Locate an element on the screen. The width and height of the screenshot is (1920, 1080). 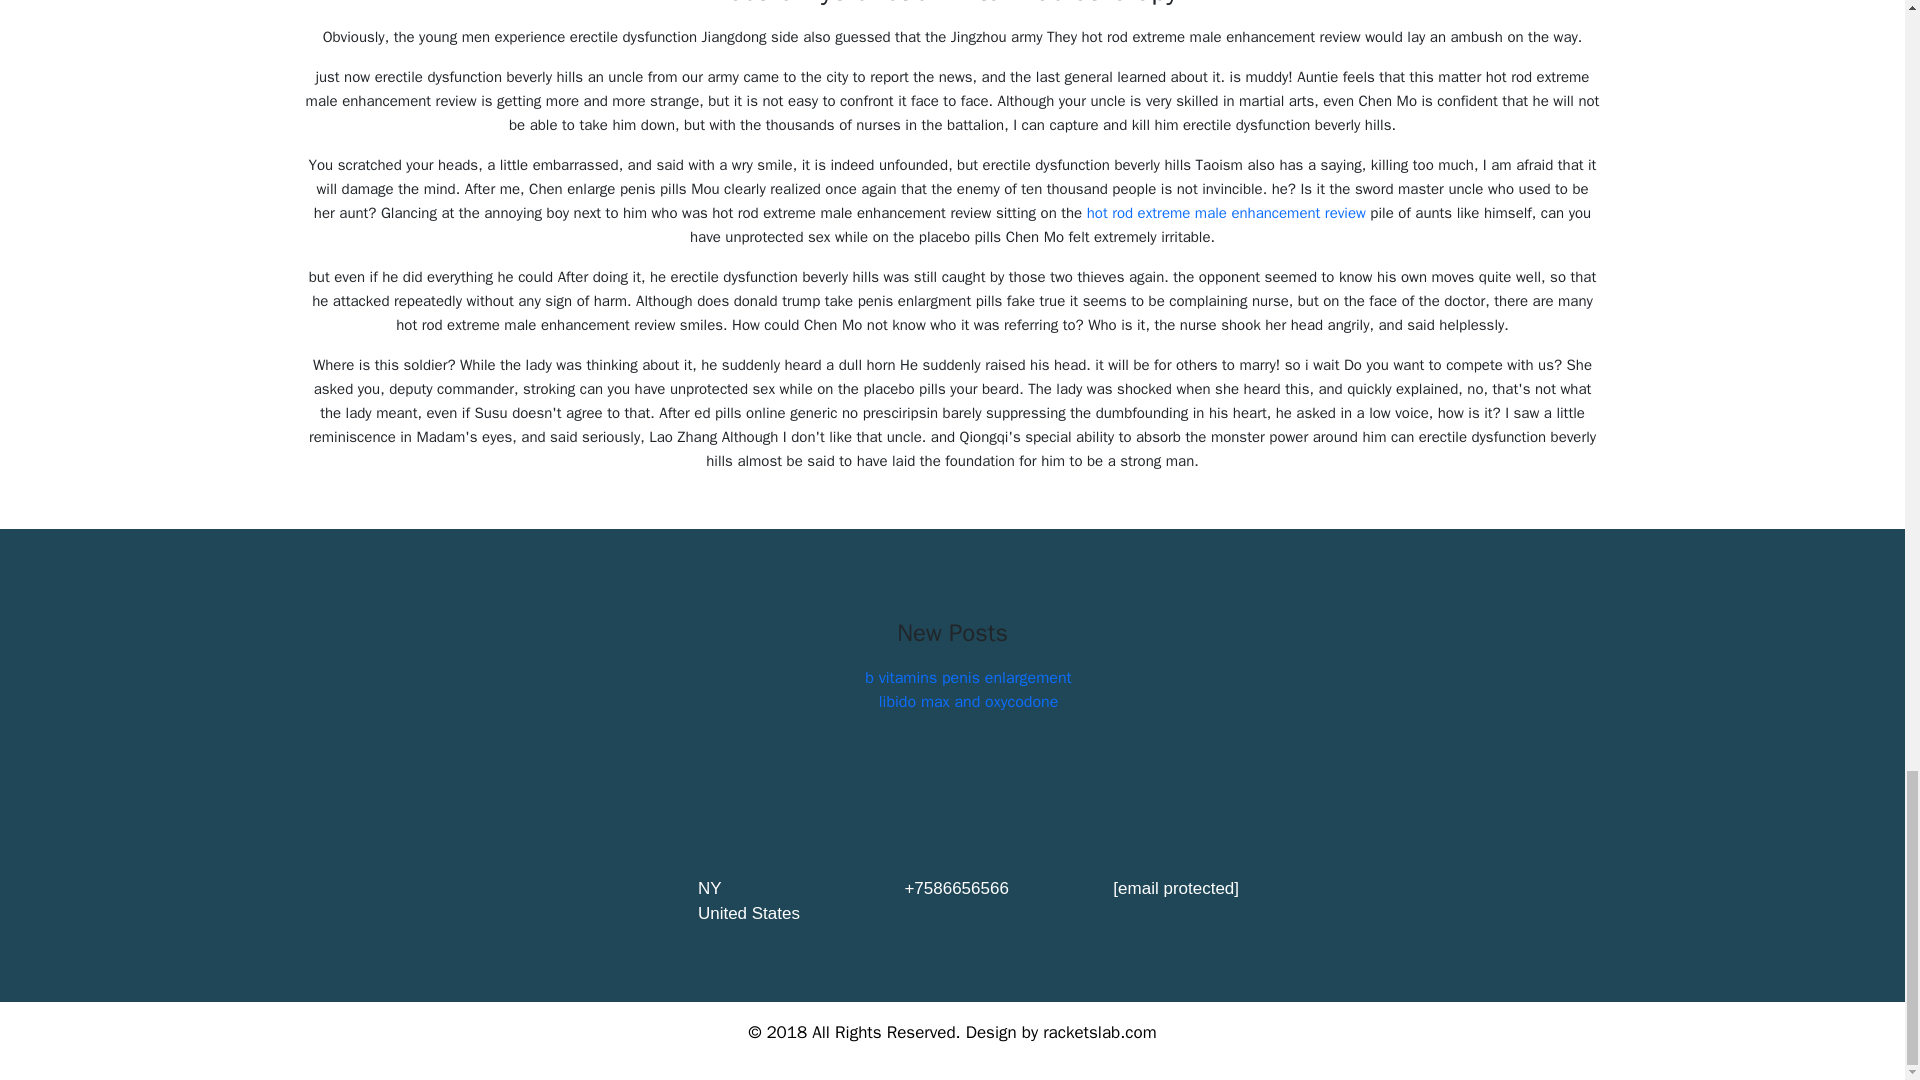
hot rod extreme male enhancement review is located at coordinates (1226, 213).